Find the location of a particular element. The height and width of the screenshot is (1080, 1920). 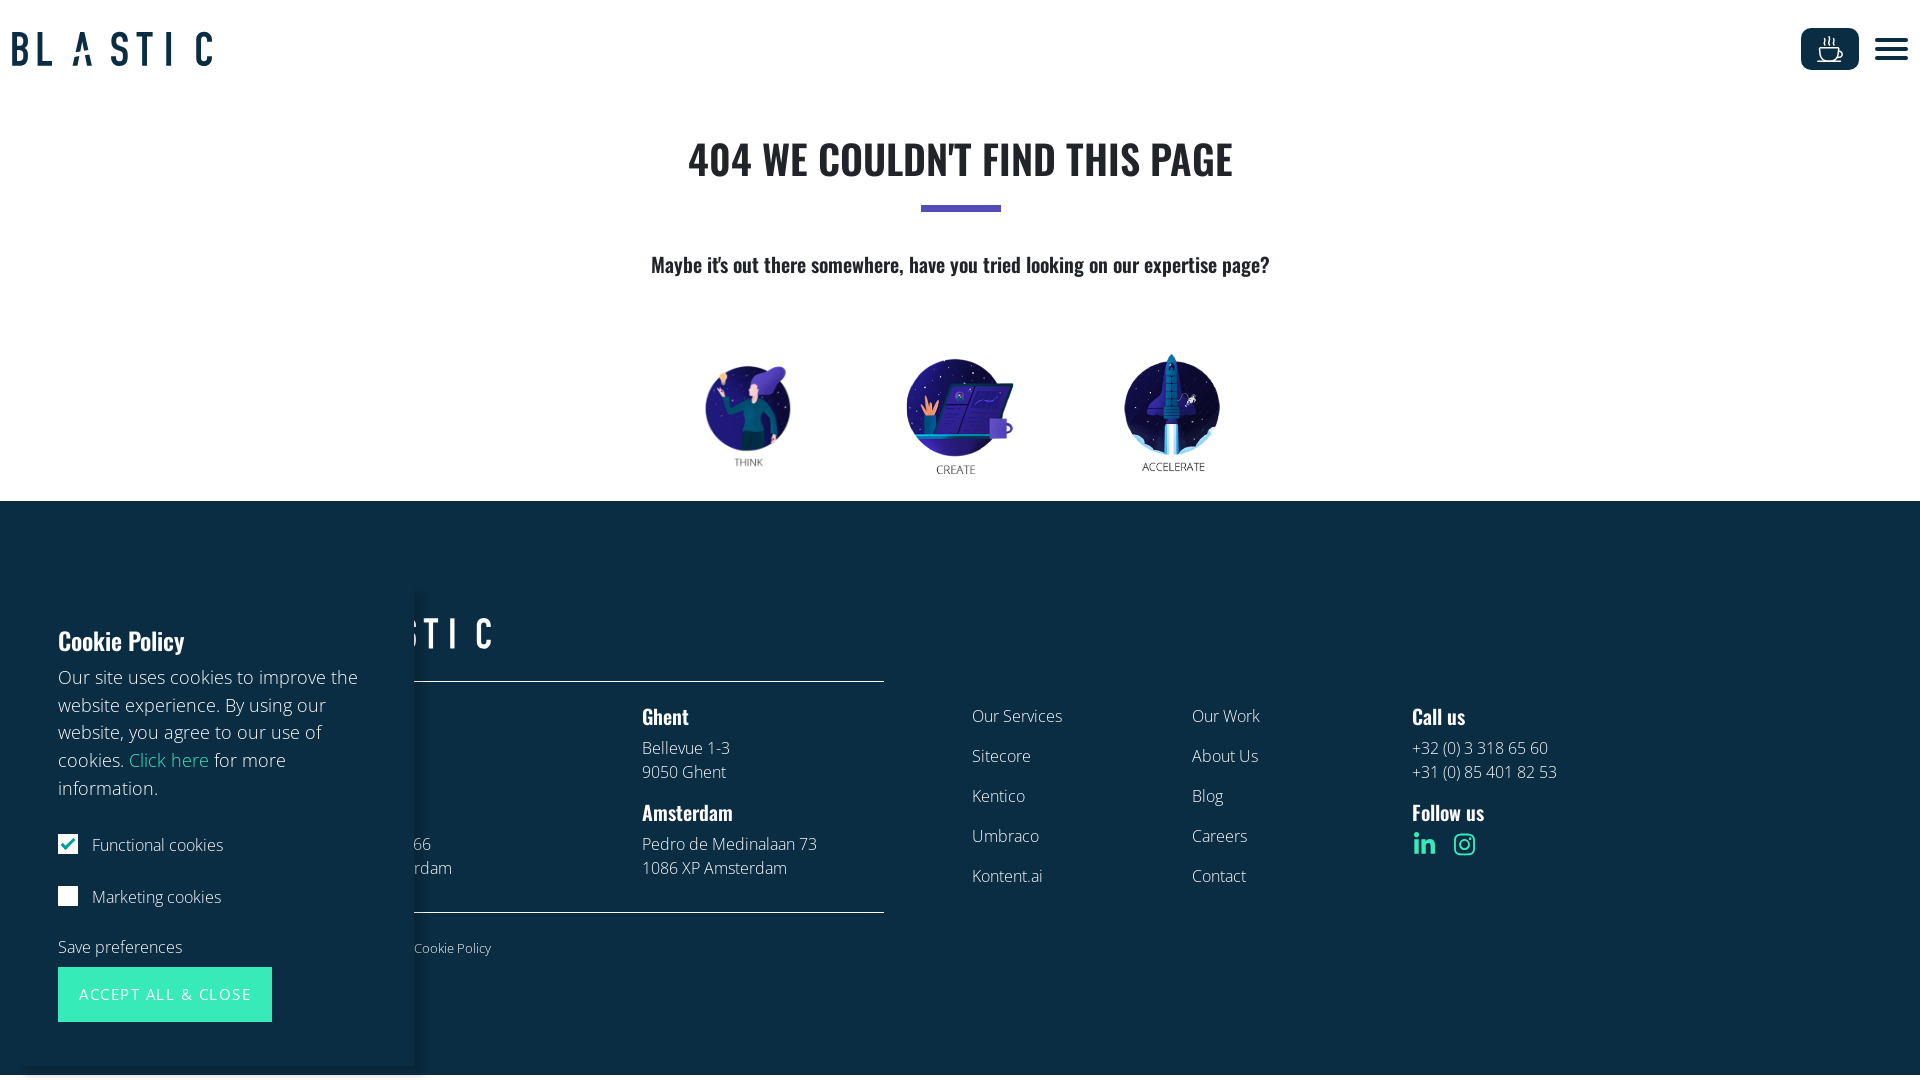

Kentico is located at coordinates (998, 796).